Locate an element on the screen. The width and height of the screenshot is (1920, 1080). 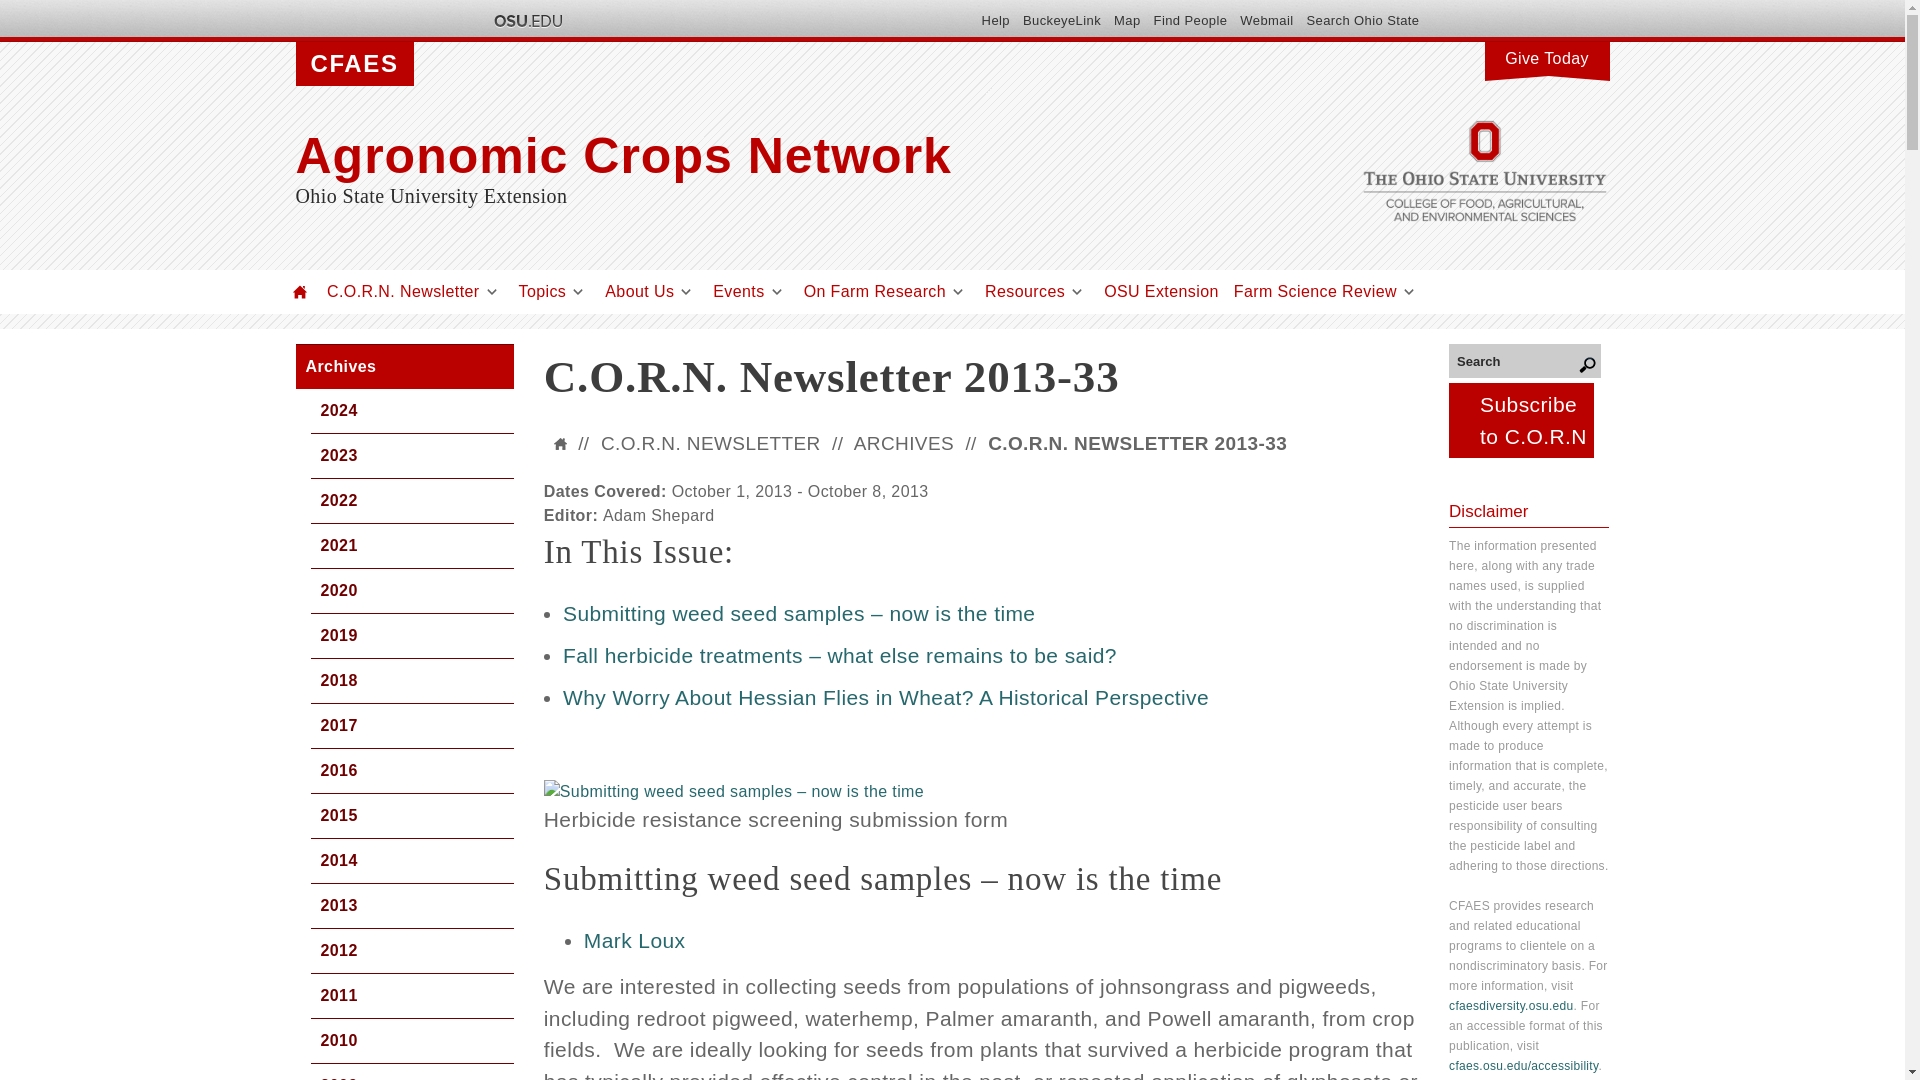
Search is located at coordinates (1524, 360).